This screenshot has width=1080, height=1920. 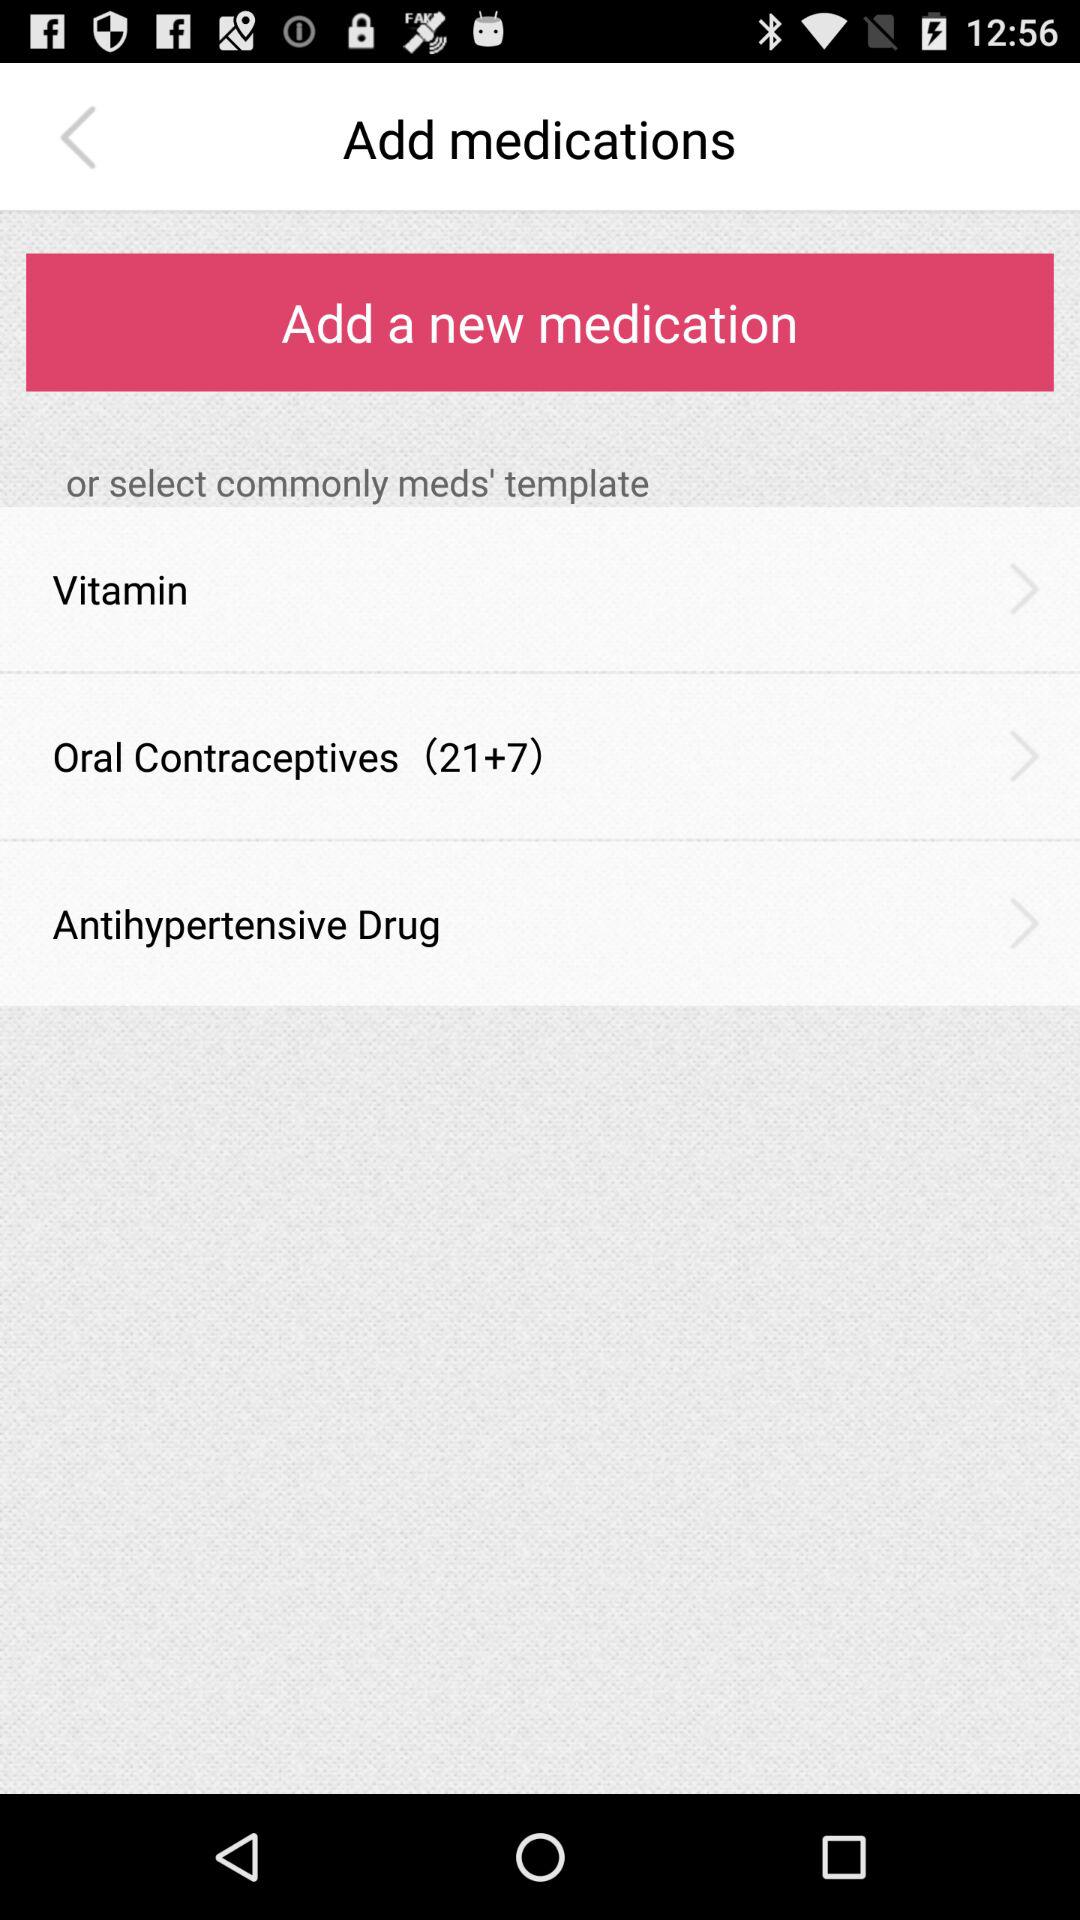 I want to click on tap the icon next to oral contraceptives 21 app, so click(x=1024, y=756).